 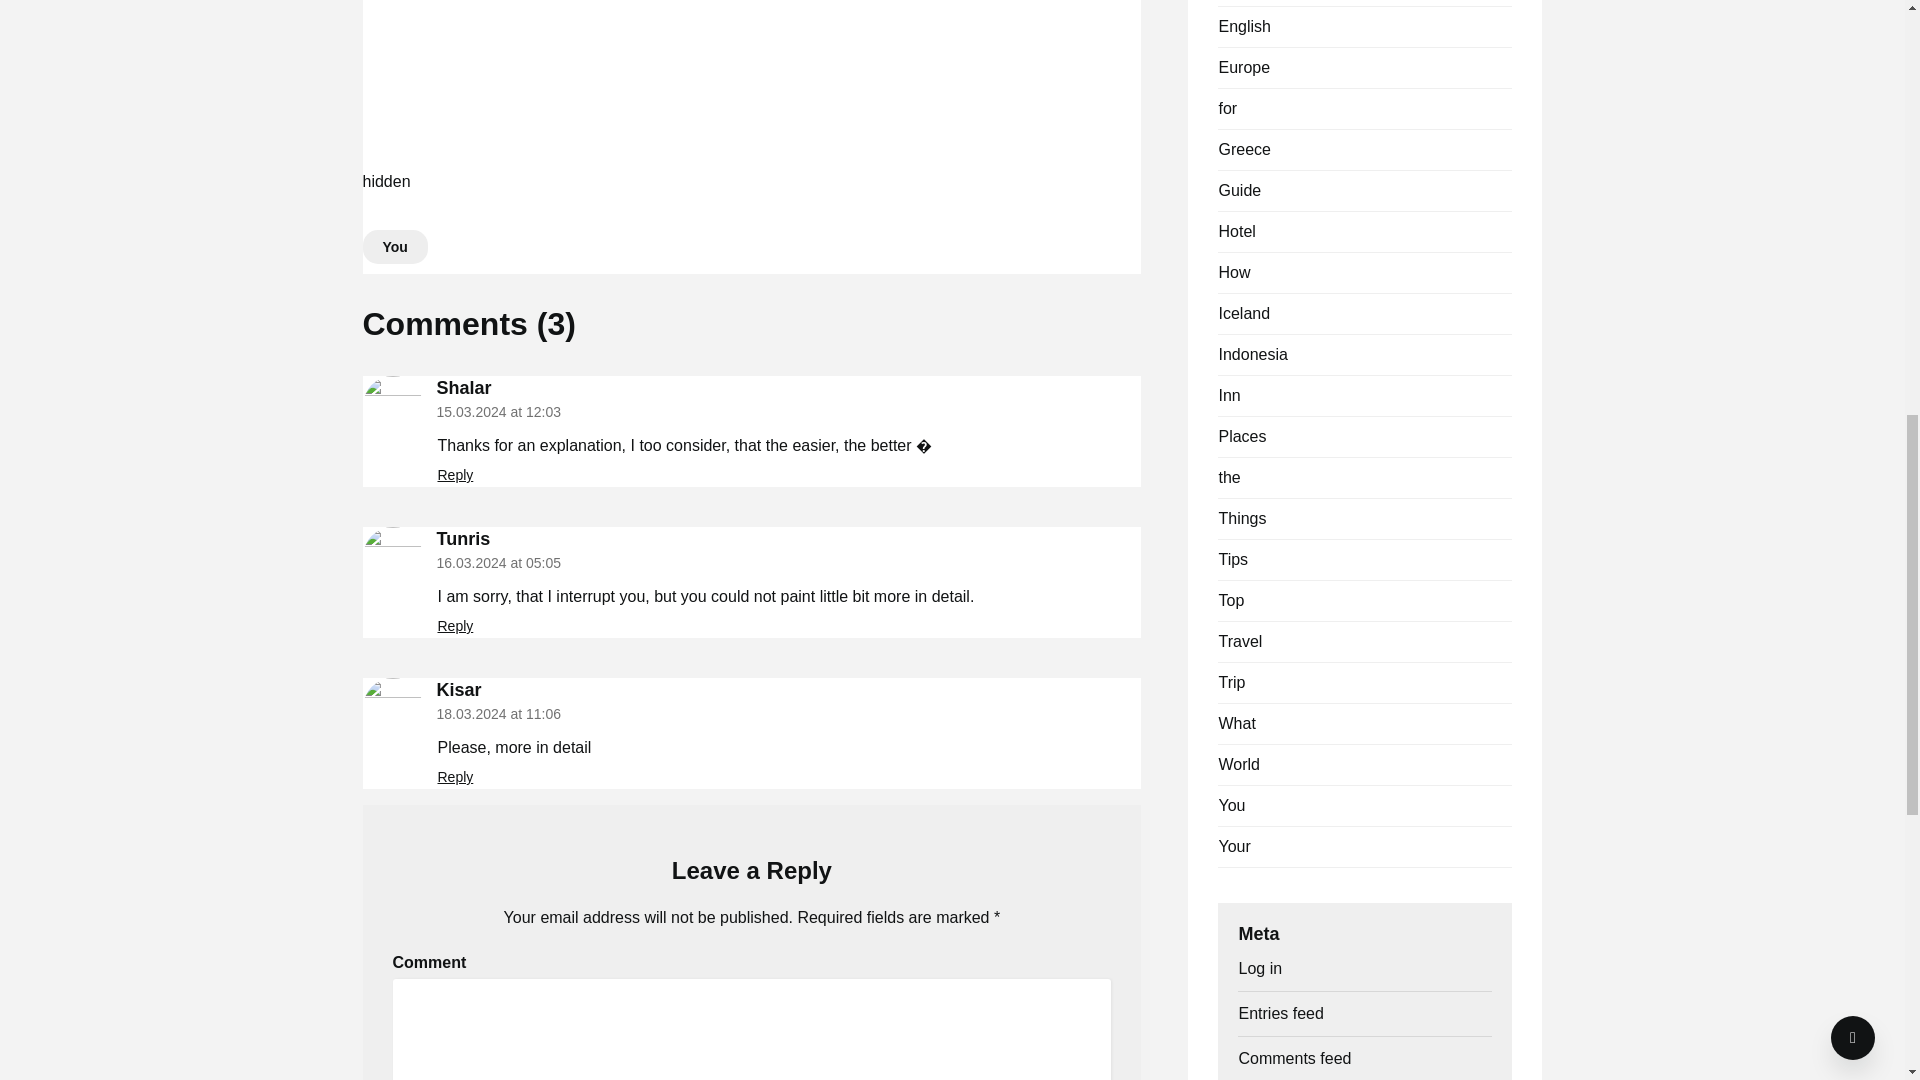 I want to click on Greece, so click(x=1243, y=149).